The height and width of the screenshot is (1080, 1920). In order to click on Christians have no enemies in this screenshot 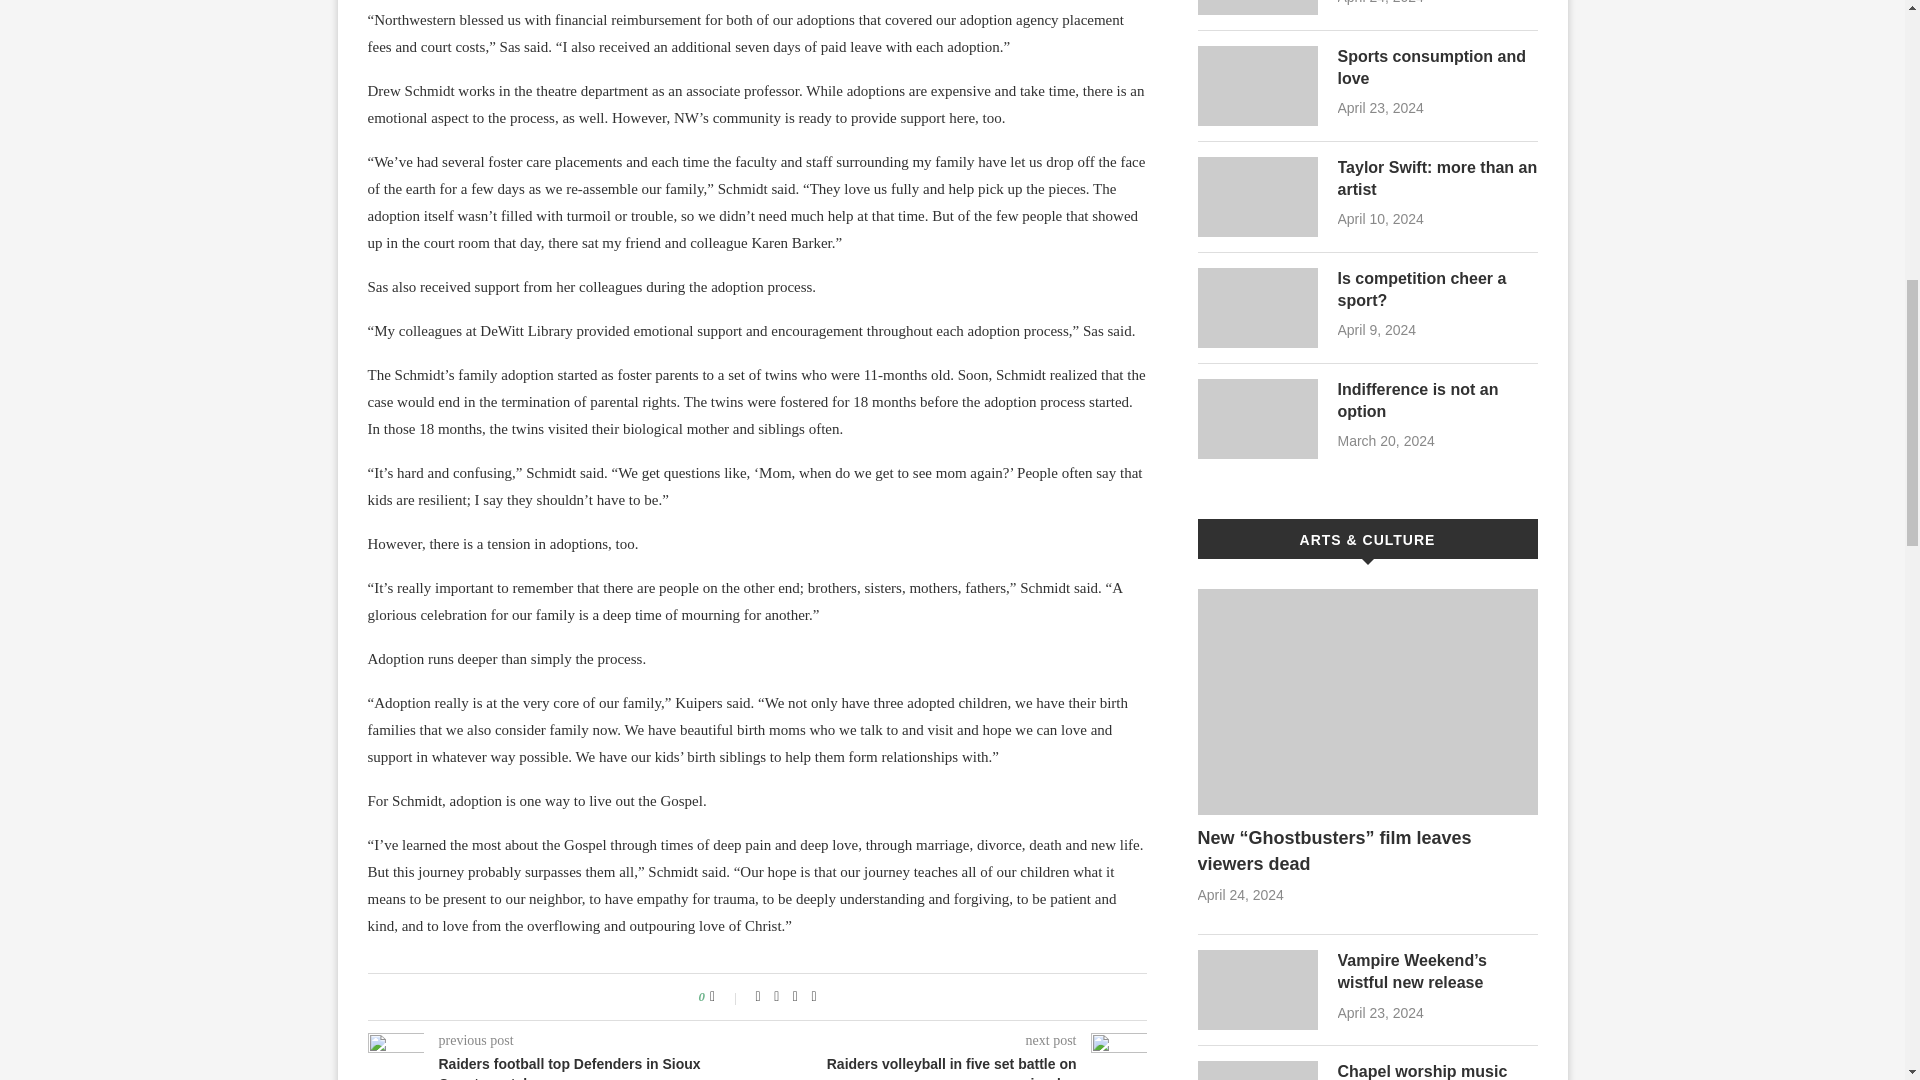, I will do `click(1258, 8)`.